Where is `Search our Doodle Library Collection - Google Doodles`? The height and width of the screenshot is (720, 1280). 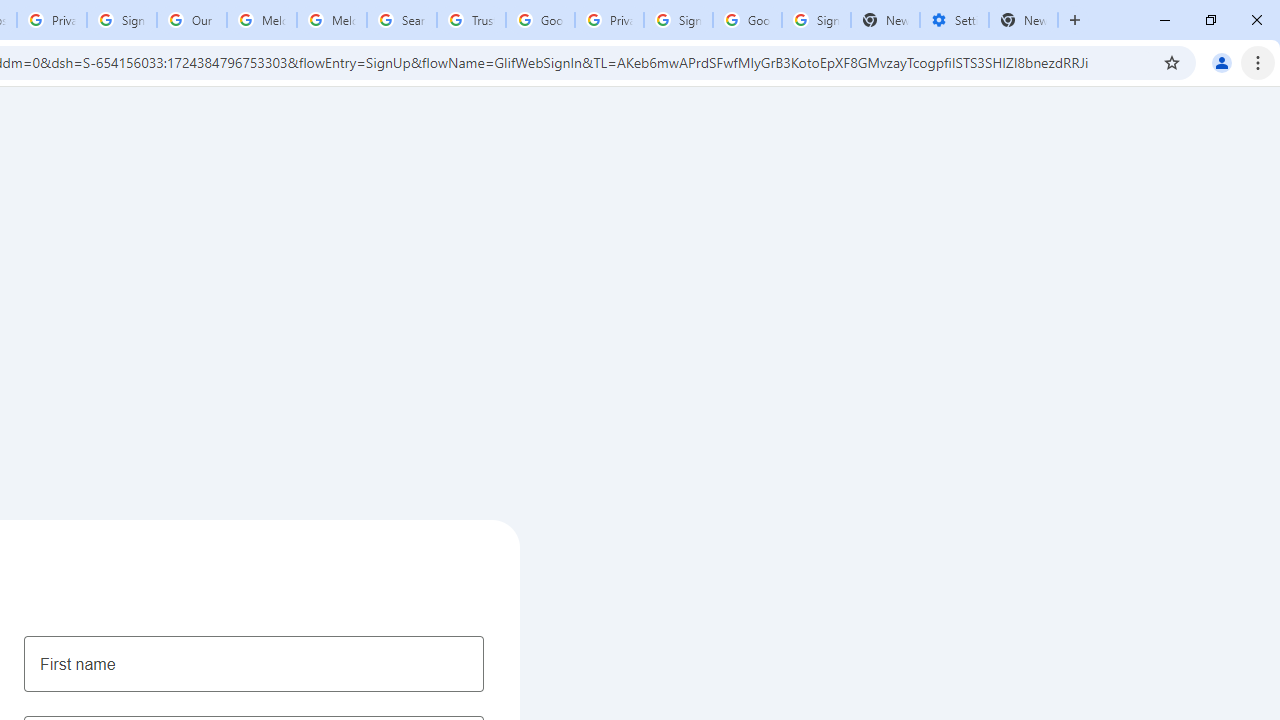 Search our Doodle Library Collection - Google Doodles is located at coordinates (402, 20).